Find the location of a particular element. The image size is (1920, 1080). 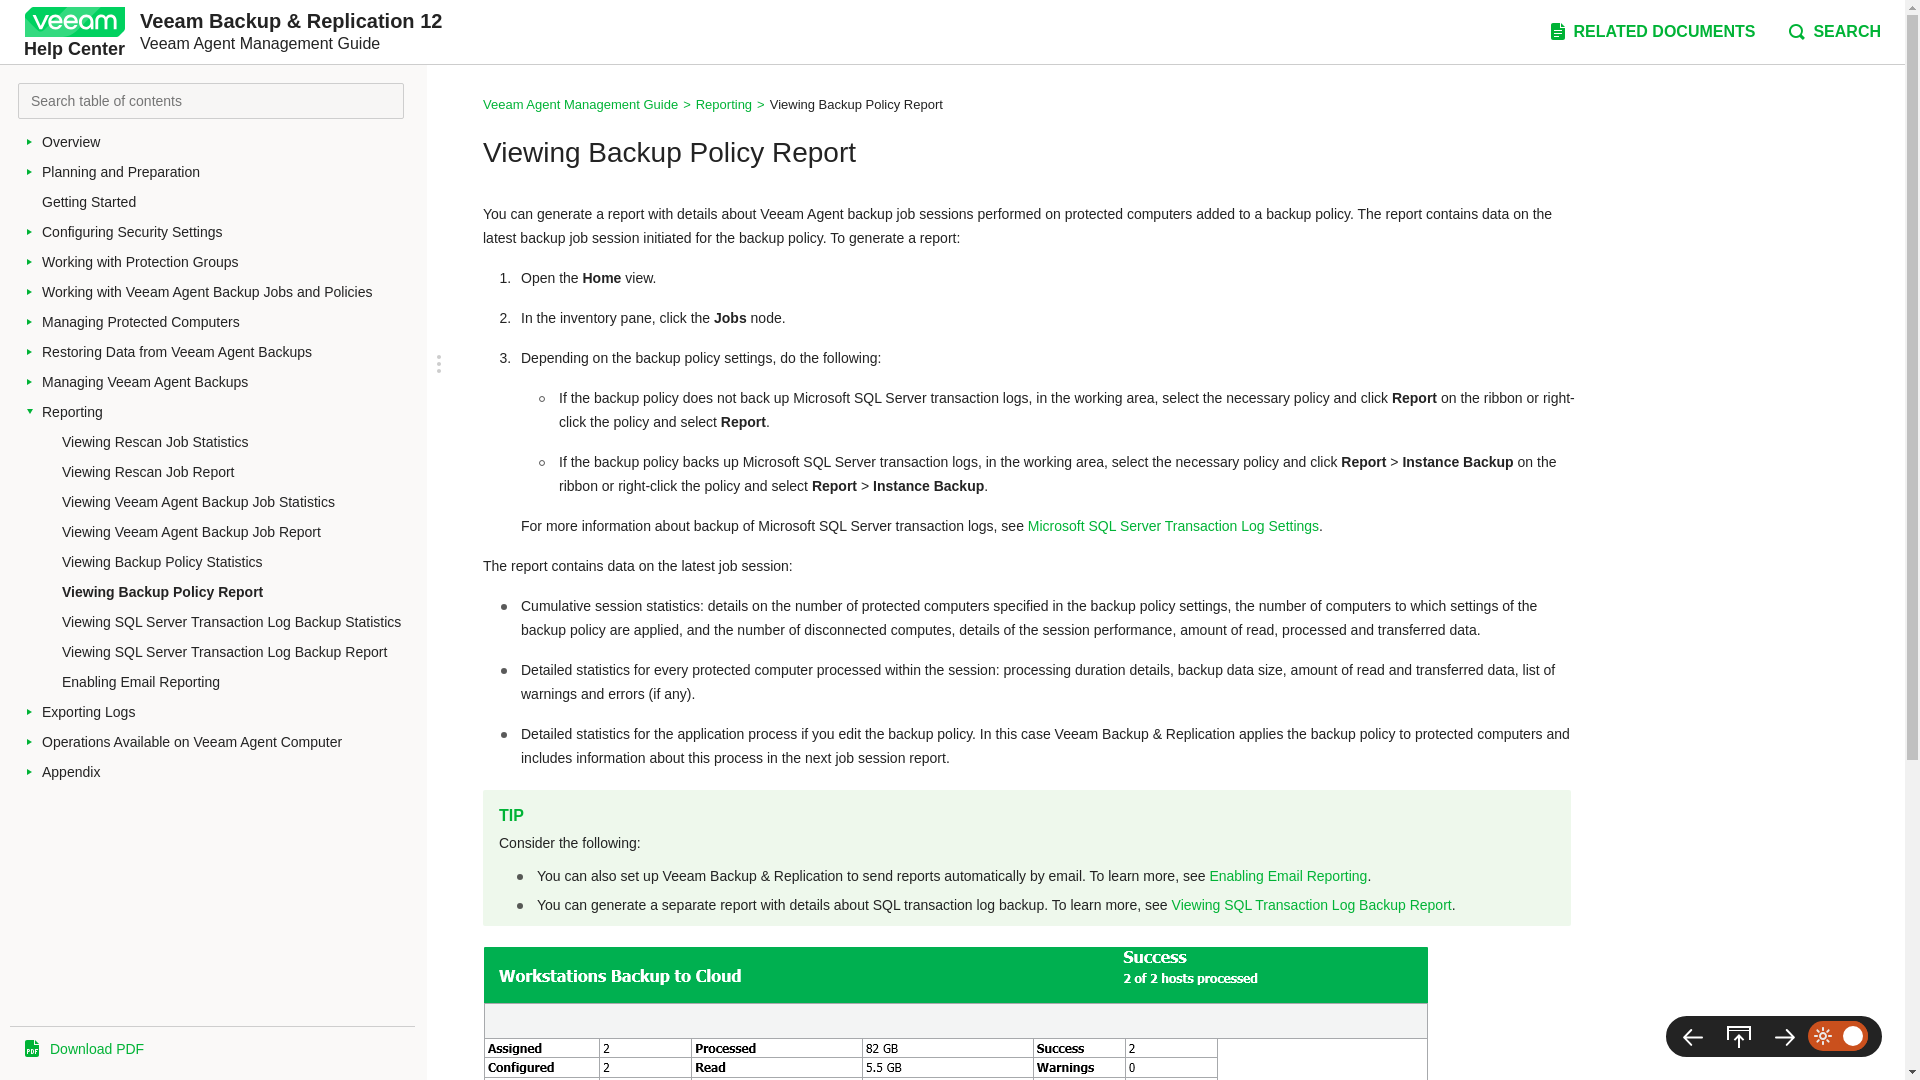

RELATED DOCUMENTS is located at coordinates (1650, 32).